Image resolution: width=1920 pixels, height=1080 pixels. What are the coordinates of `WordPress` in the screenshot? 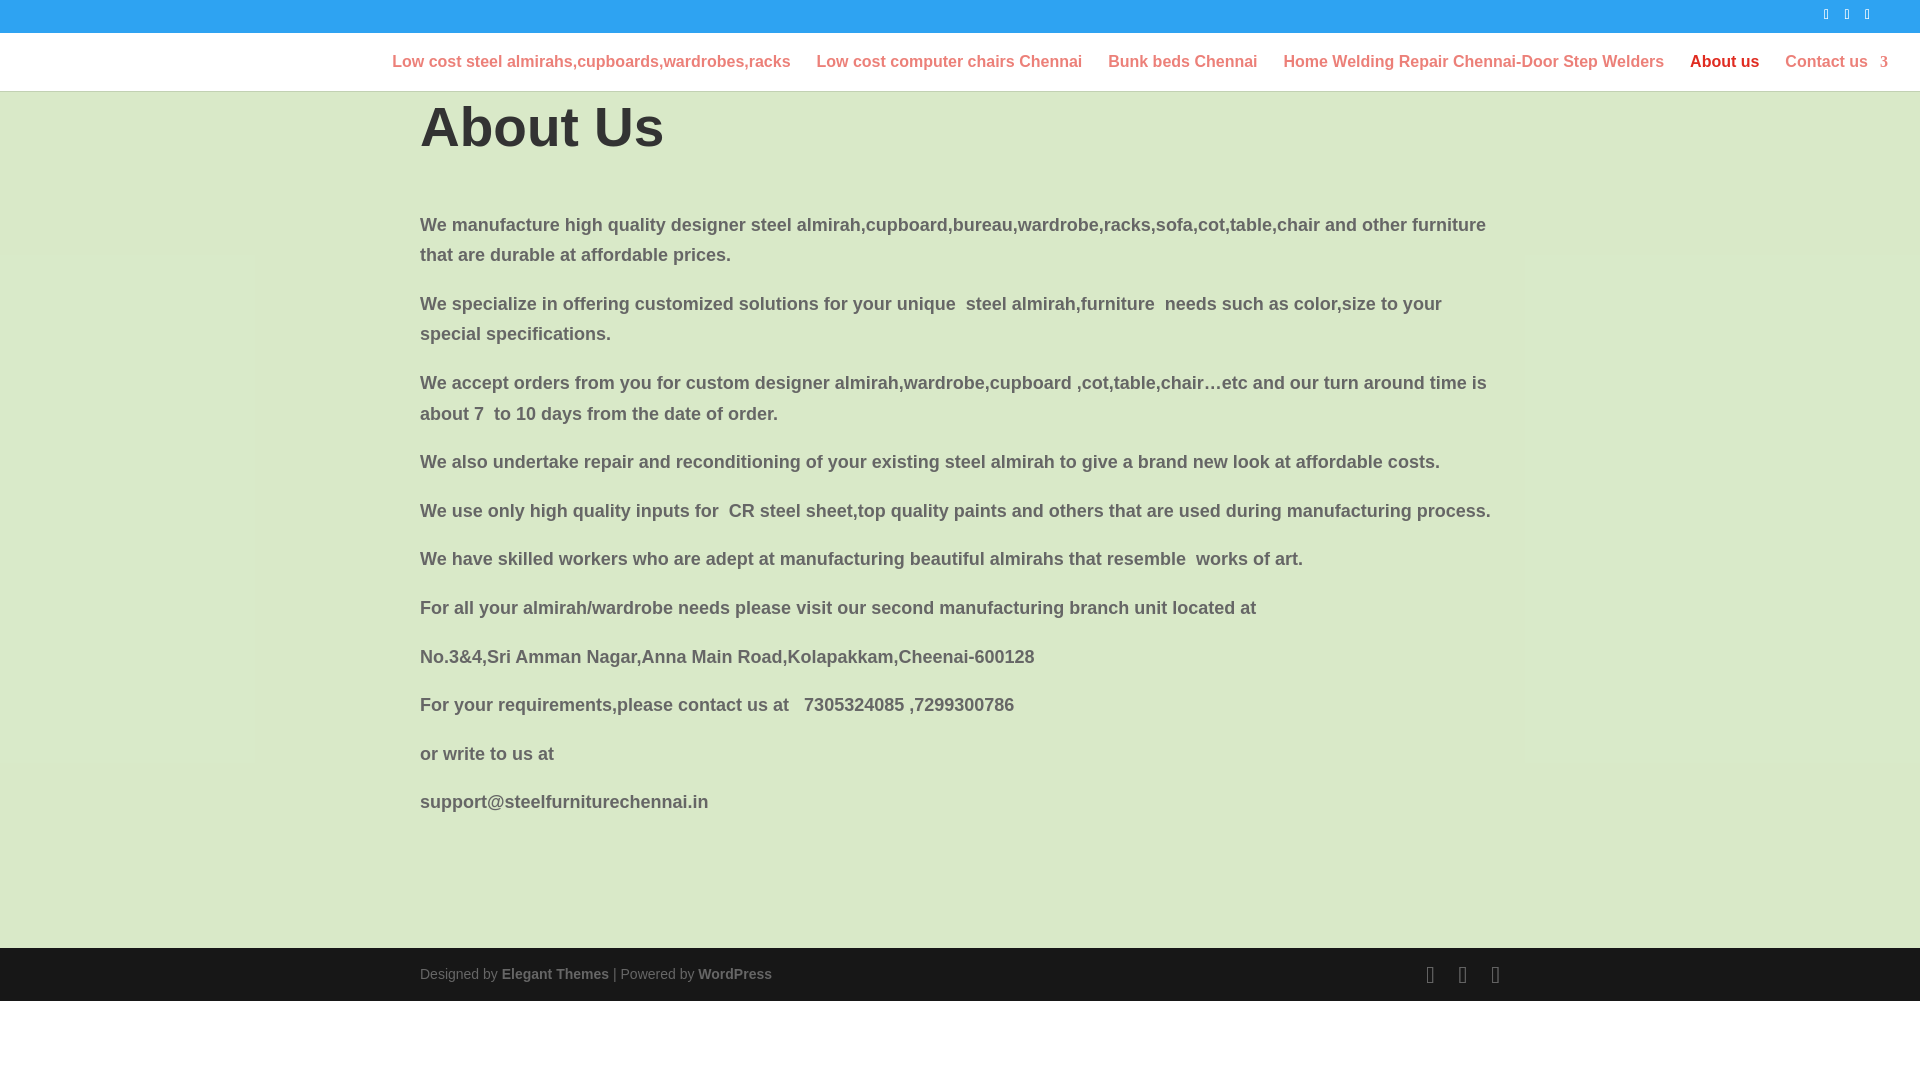 It's located at (734, 973).